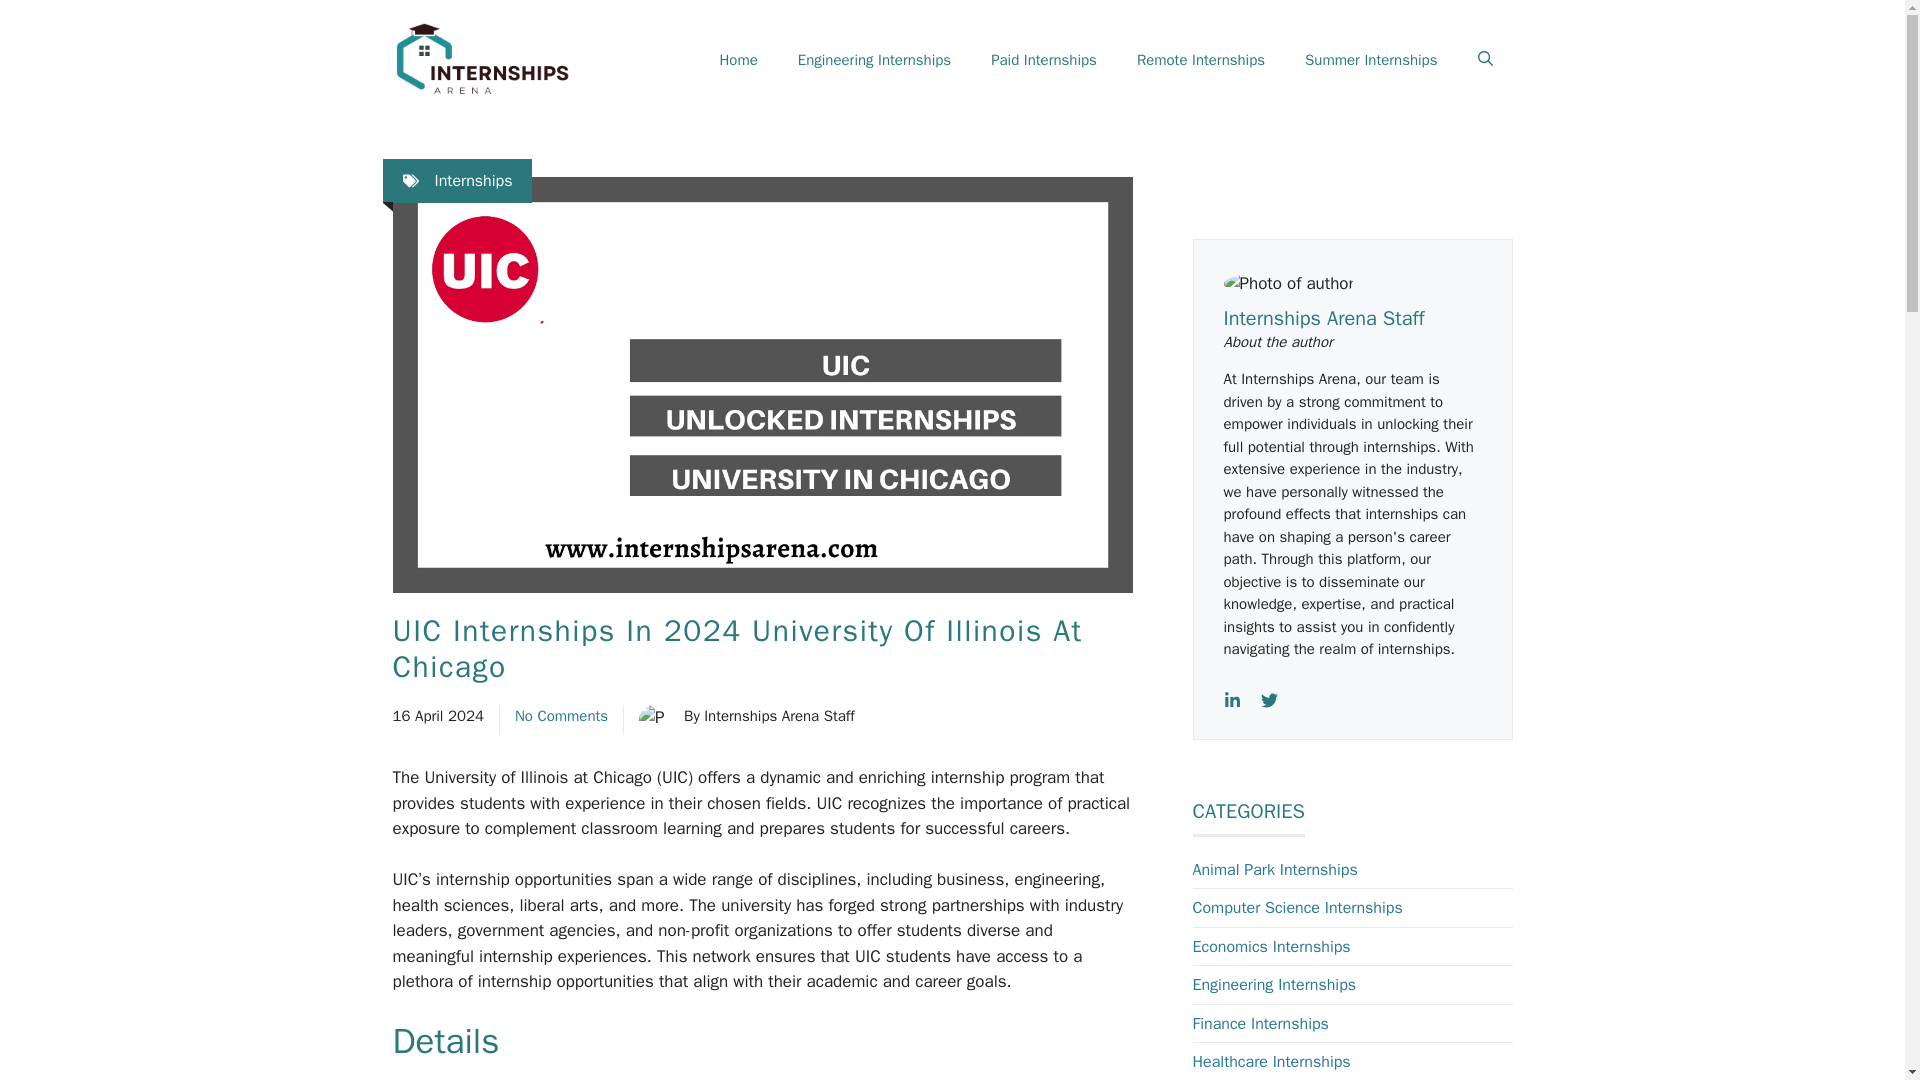 The height and width of the screenshot is (1080, 1920). What do you see at coordinates (1260, 1024) in the screenshot?
I see `Finance Internships` at bounding box center [1260, 1024].